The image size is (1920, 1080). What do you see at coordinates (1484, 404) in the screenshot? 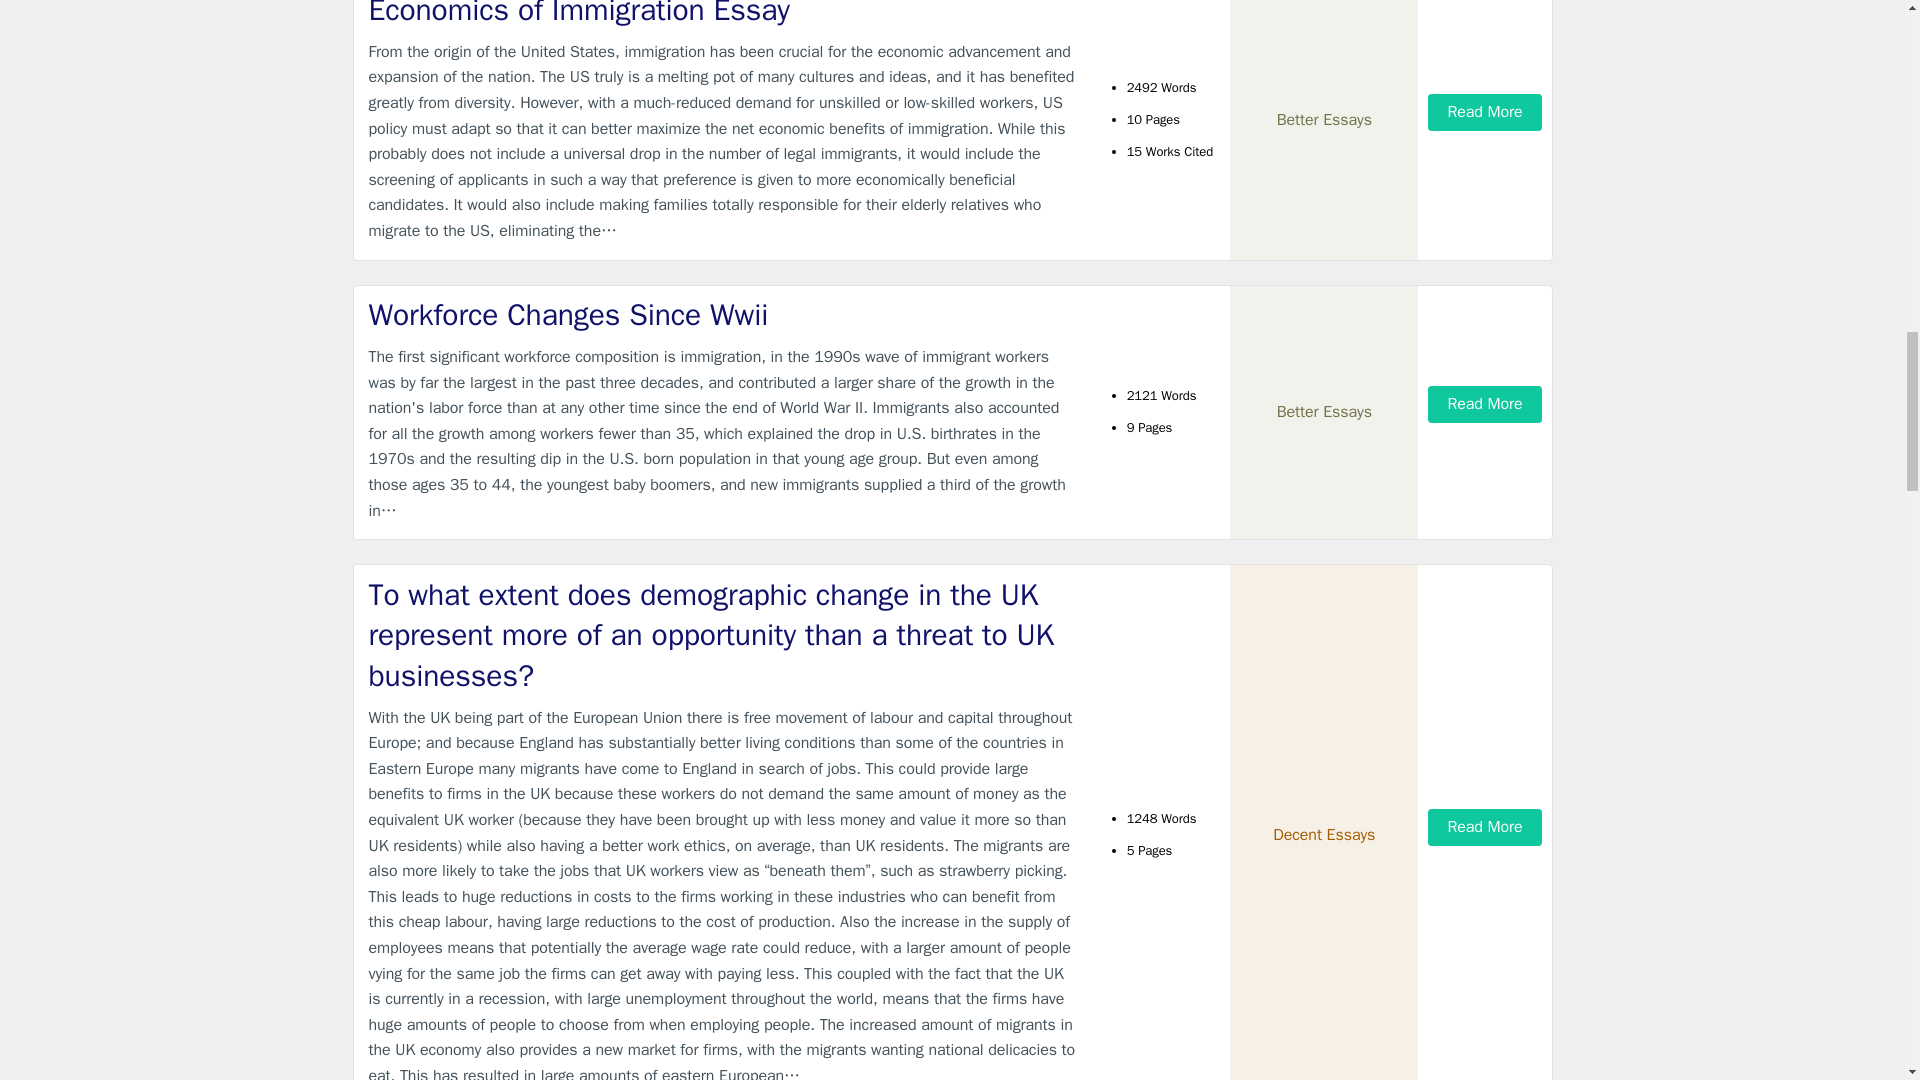
I see `Read More` at bounding box center [1484, 404].